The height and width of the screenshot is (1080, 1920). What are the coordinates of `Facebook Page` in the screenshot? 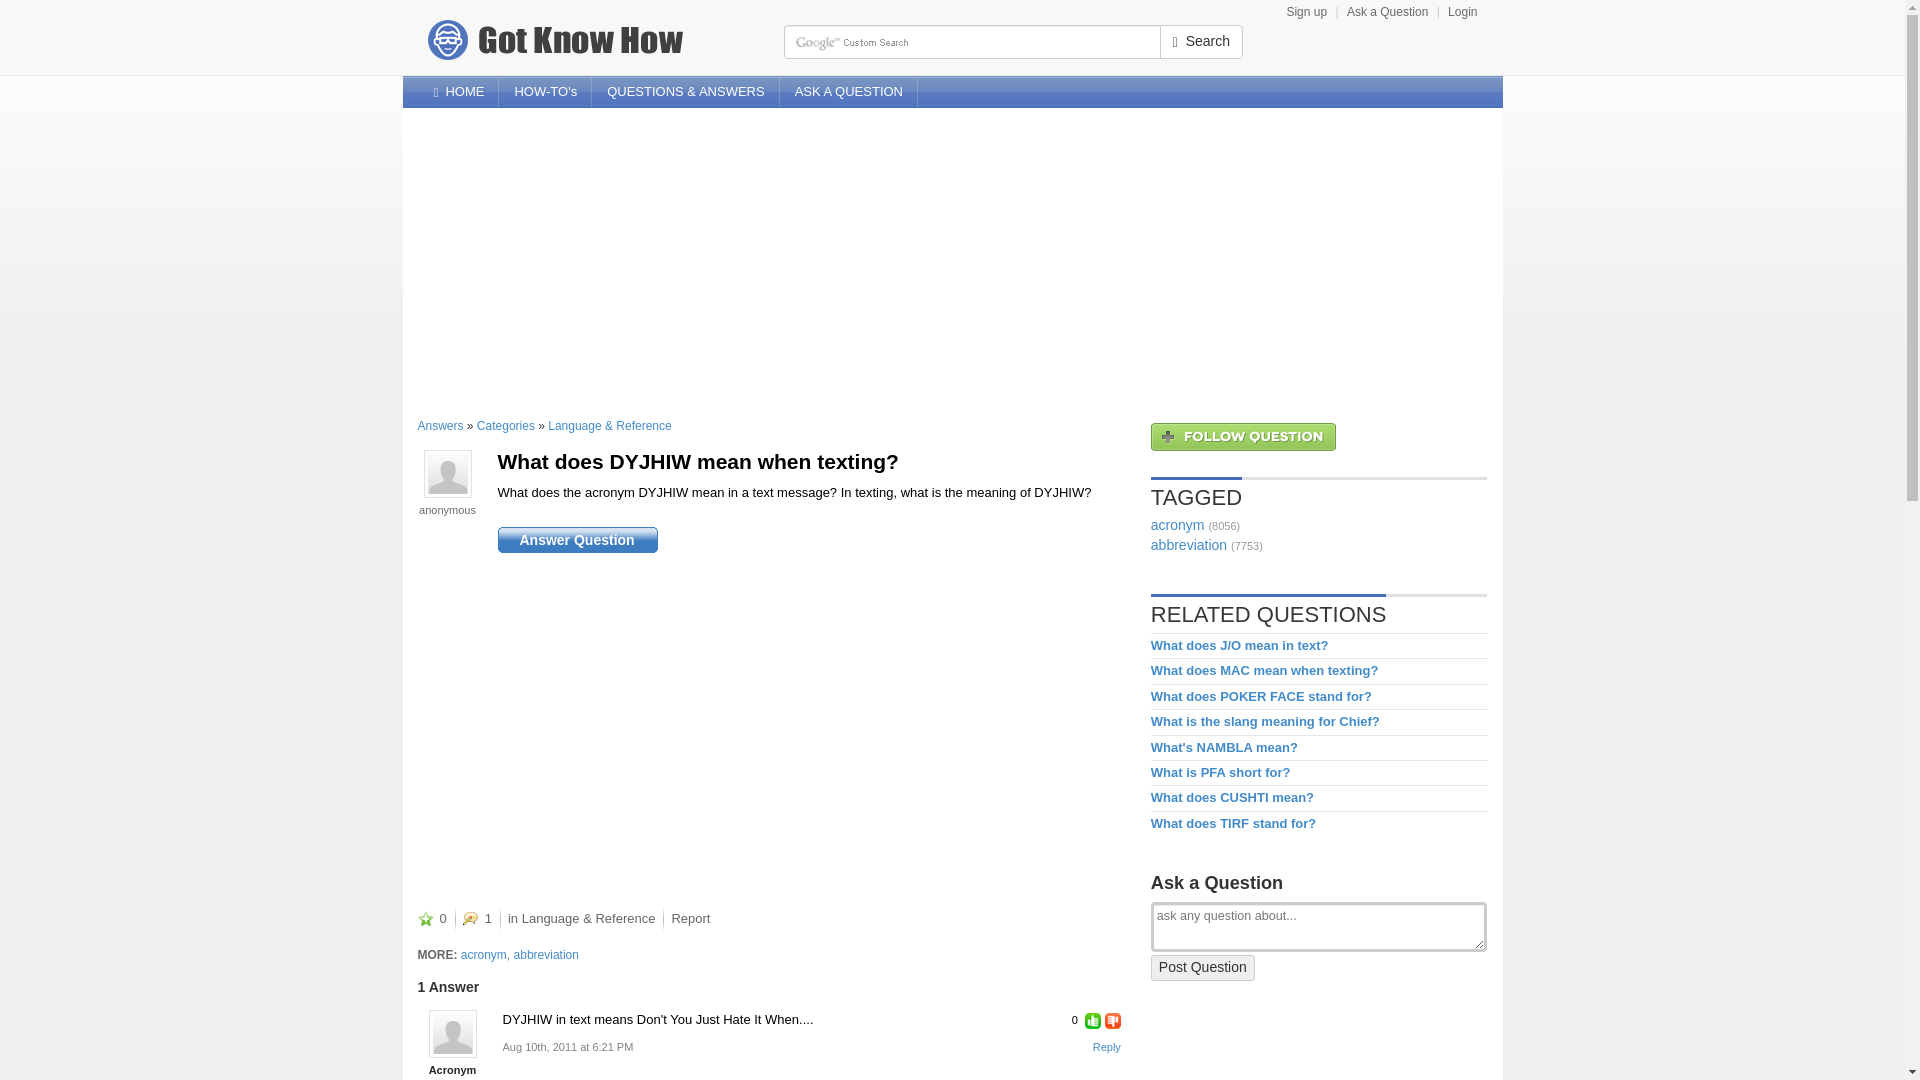 It's located at (1456, 82).